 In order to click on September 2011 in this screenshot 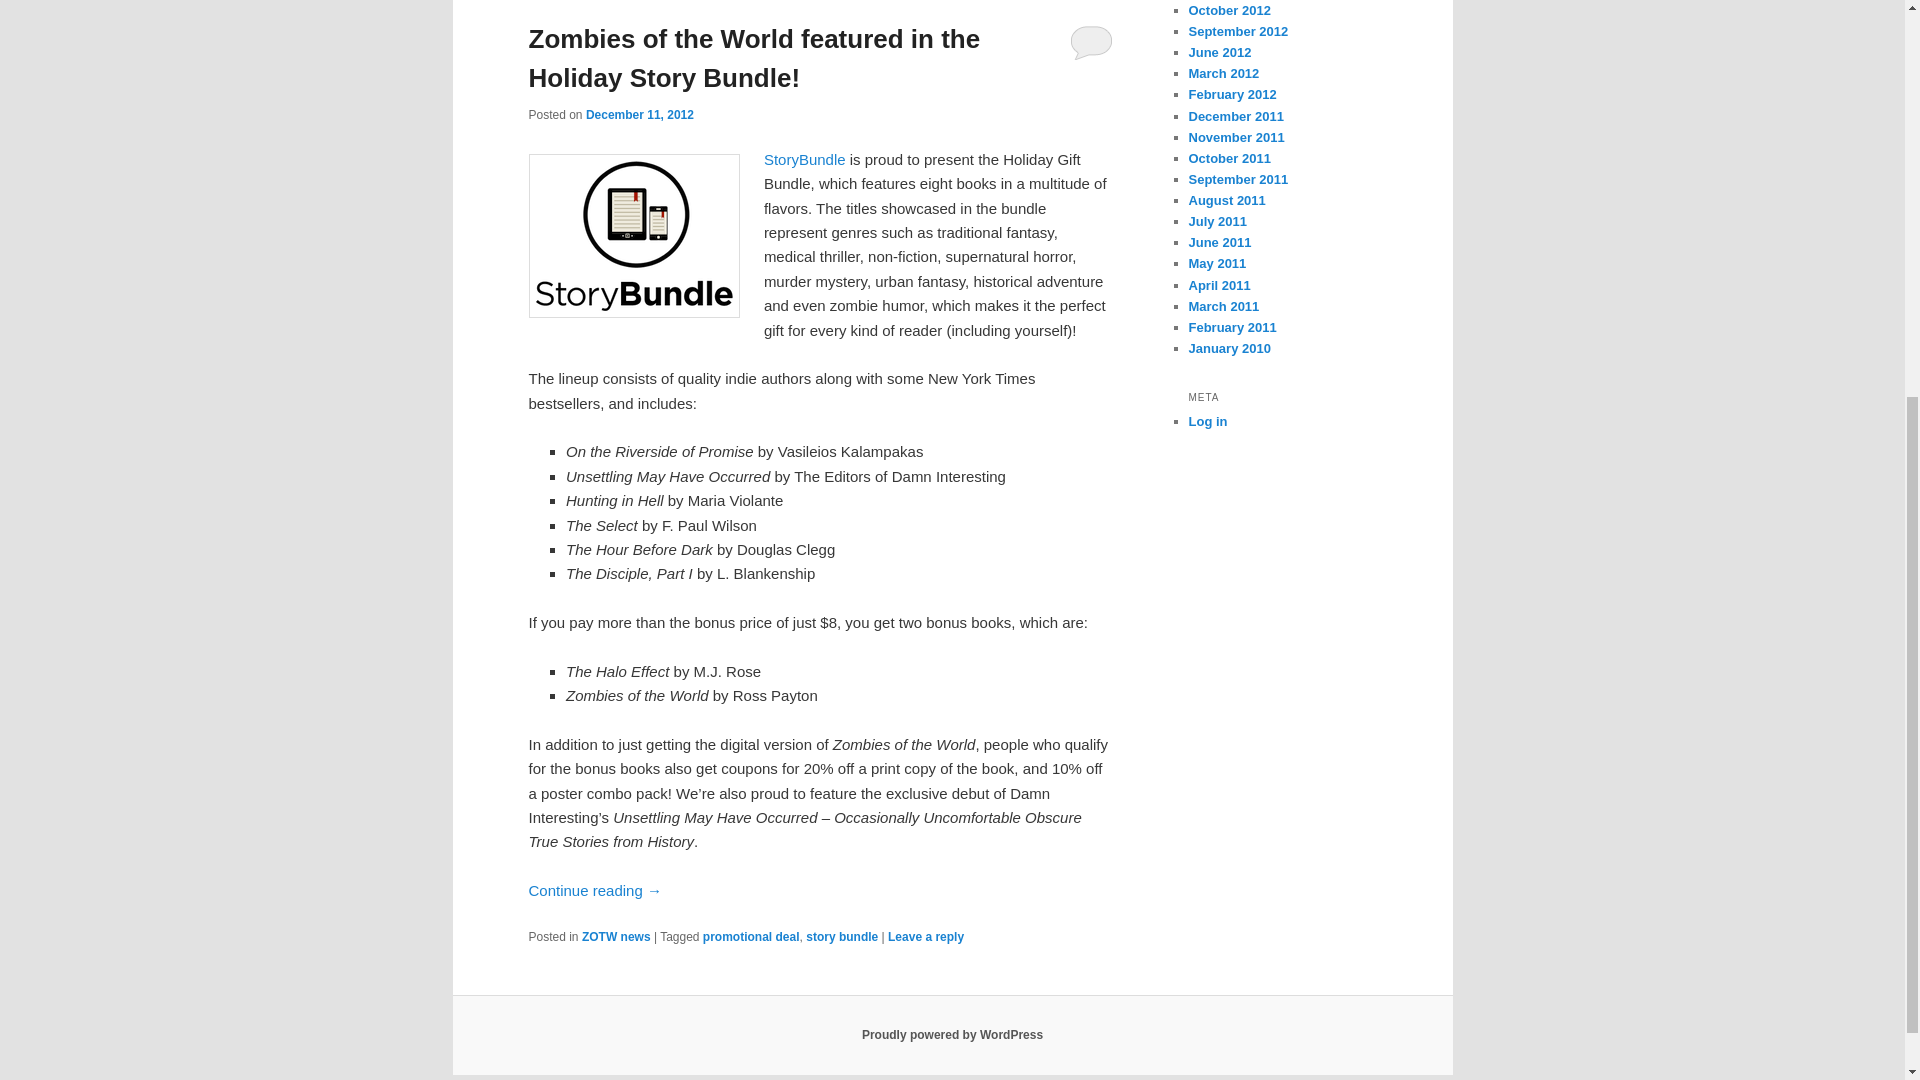, I will do `click(1238, 178)`.